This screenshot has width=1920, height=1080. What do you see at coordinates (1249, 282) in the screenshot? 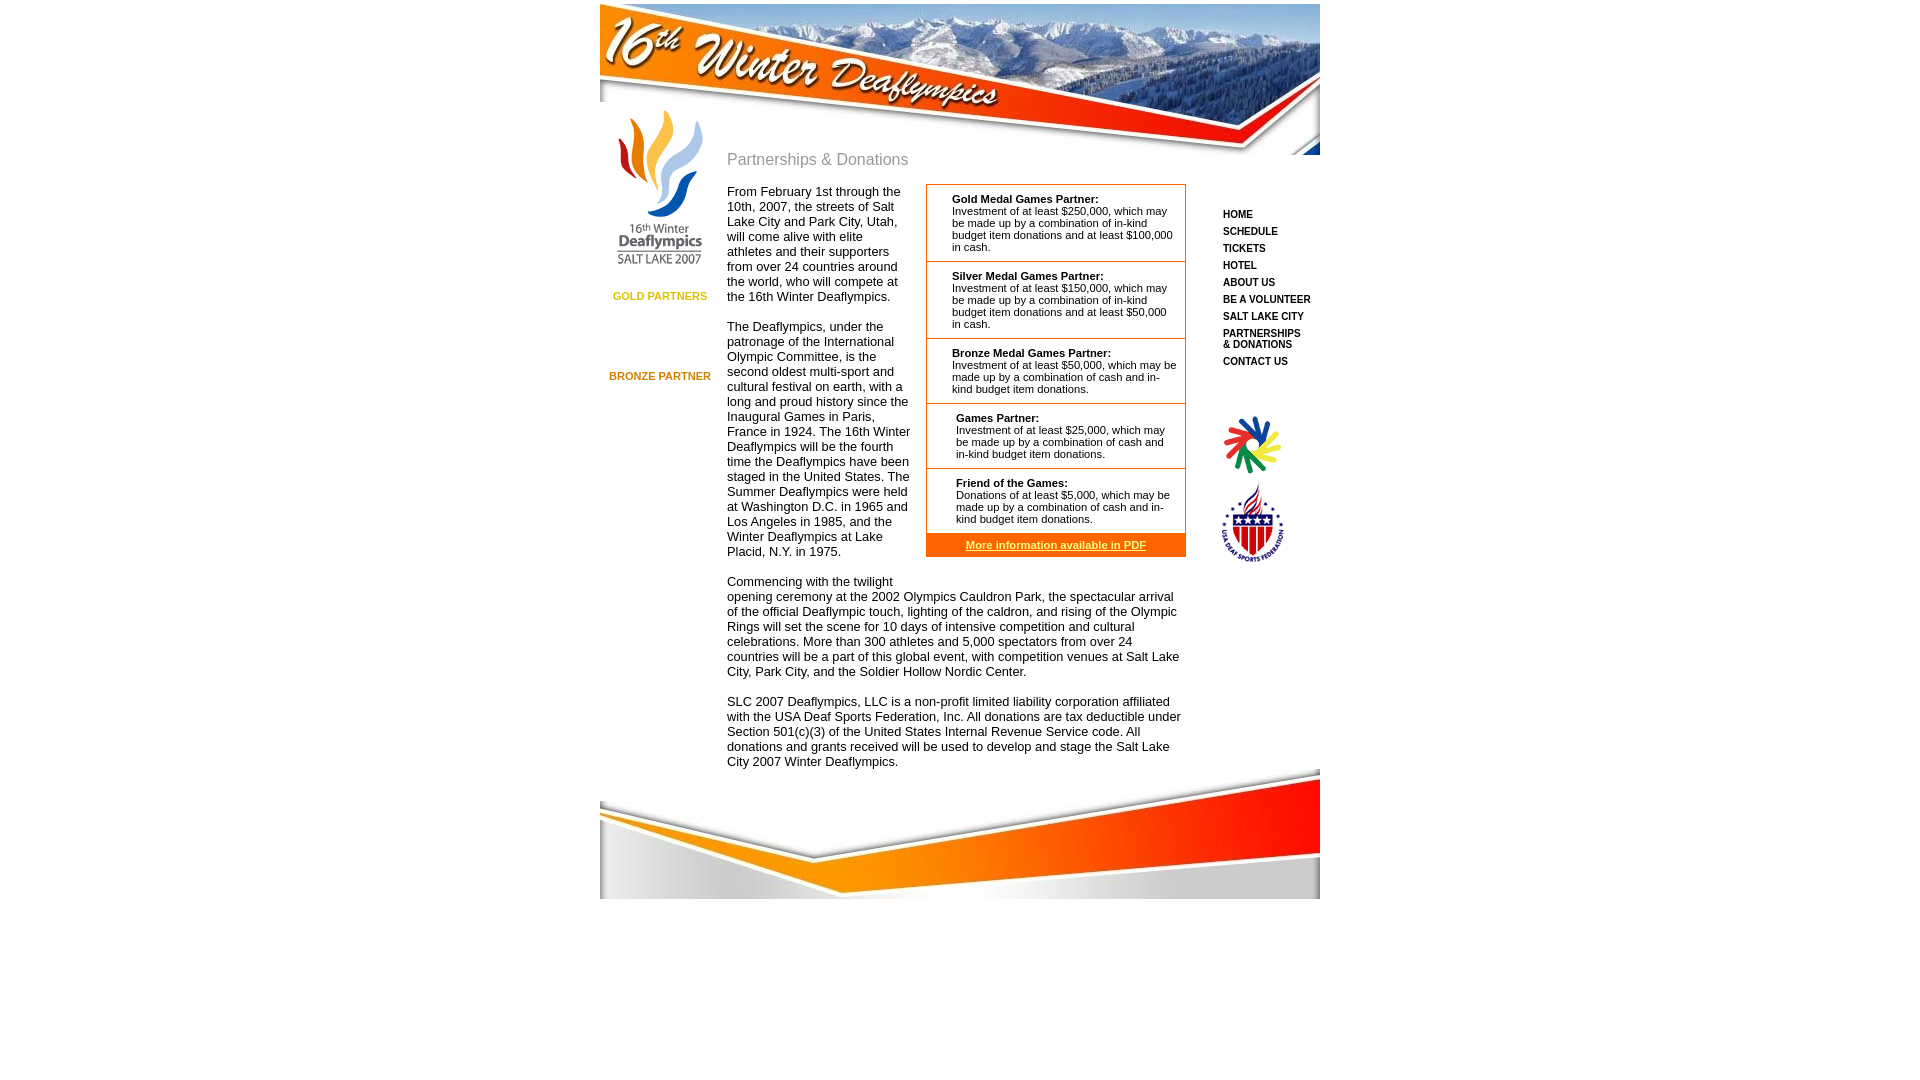
I see `ABOUT US` at bounding box center [1249, 282].